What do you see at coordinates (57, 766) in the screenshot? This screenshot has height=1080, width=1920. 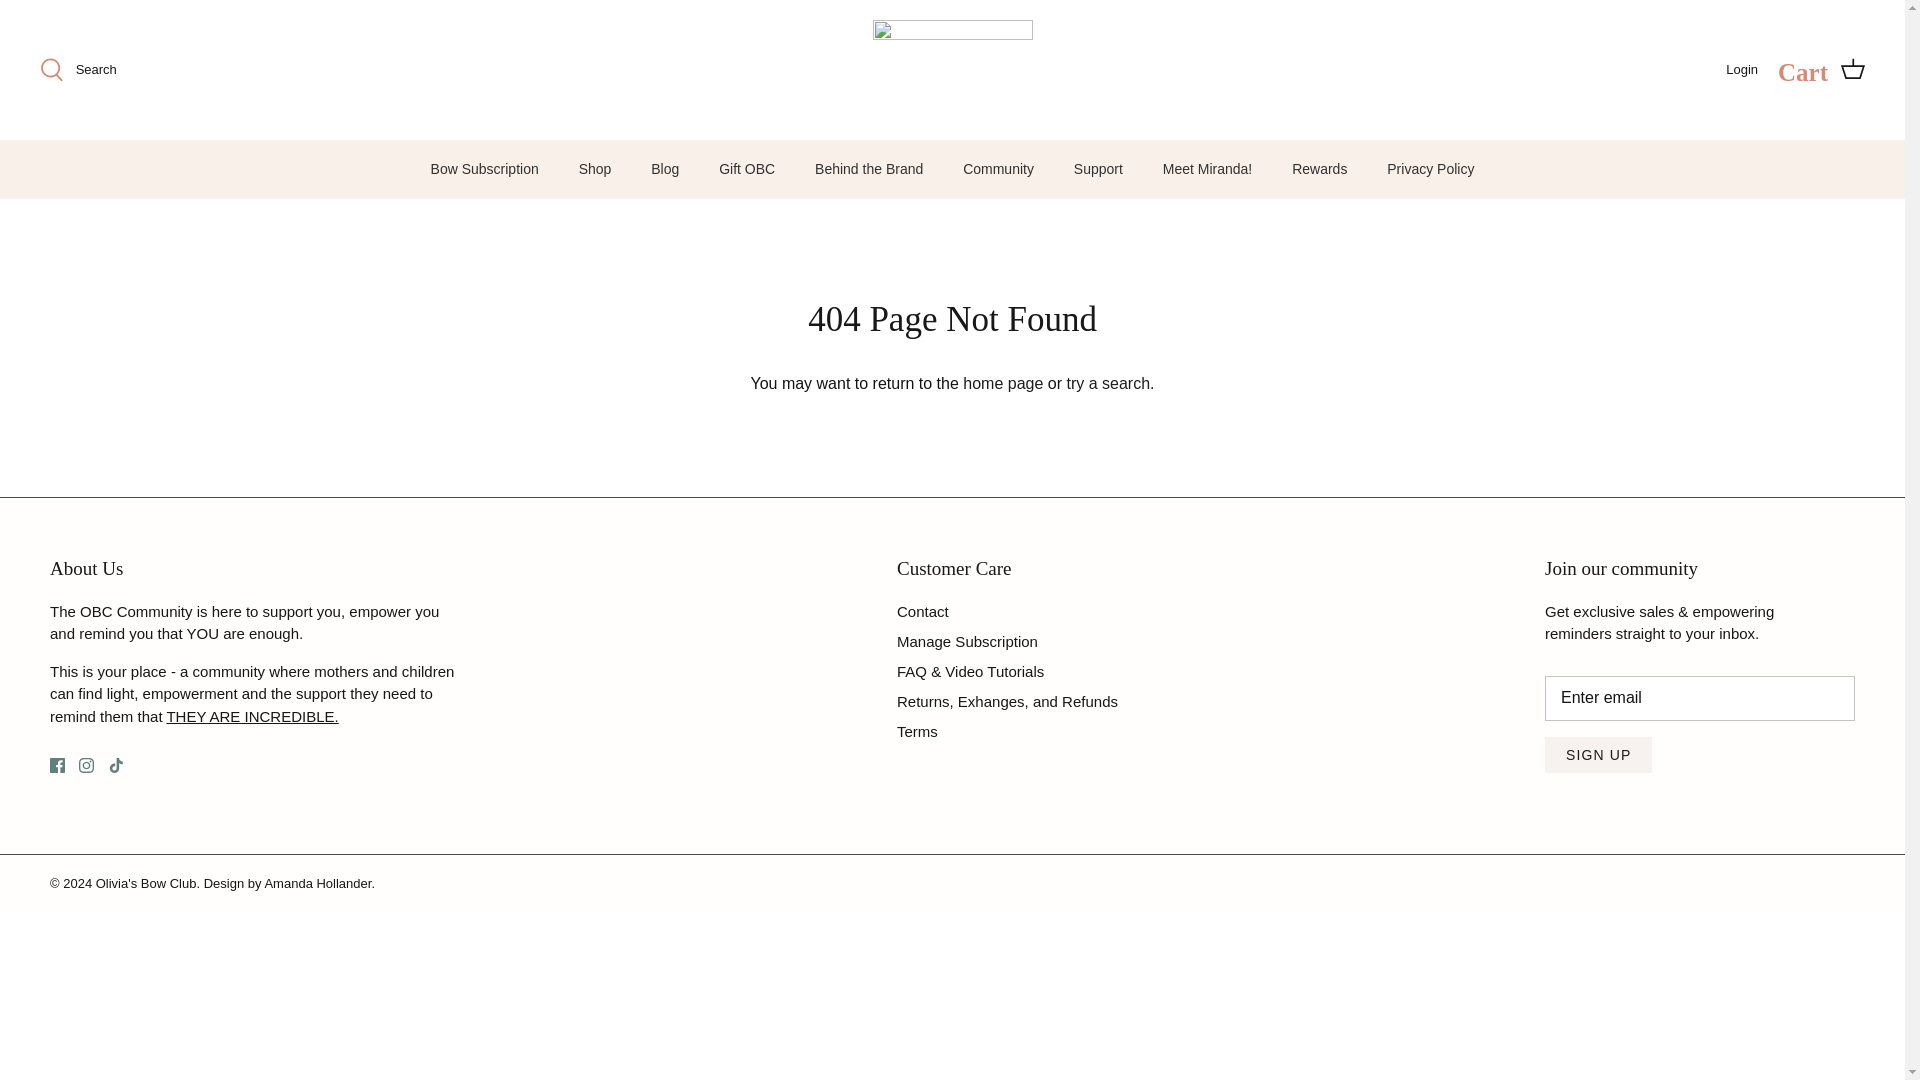 I see `Facebook` at bounding box center [57, 766].